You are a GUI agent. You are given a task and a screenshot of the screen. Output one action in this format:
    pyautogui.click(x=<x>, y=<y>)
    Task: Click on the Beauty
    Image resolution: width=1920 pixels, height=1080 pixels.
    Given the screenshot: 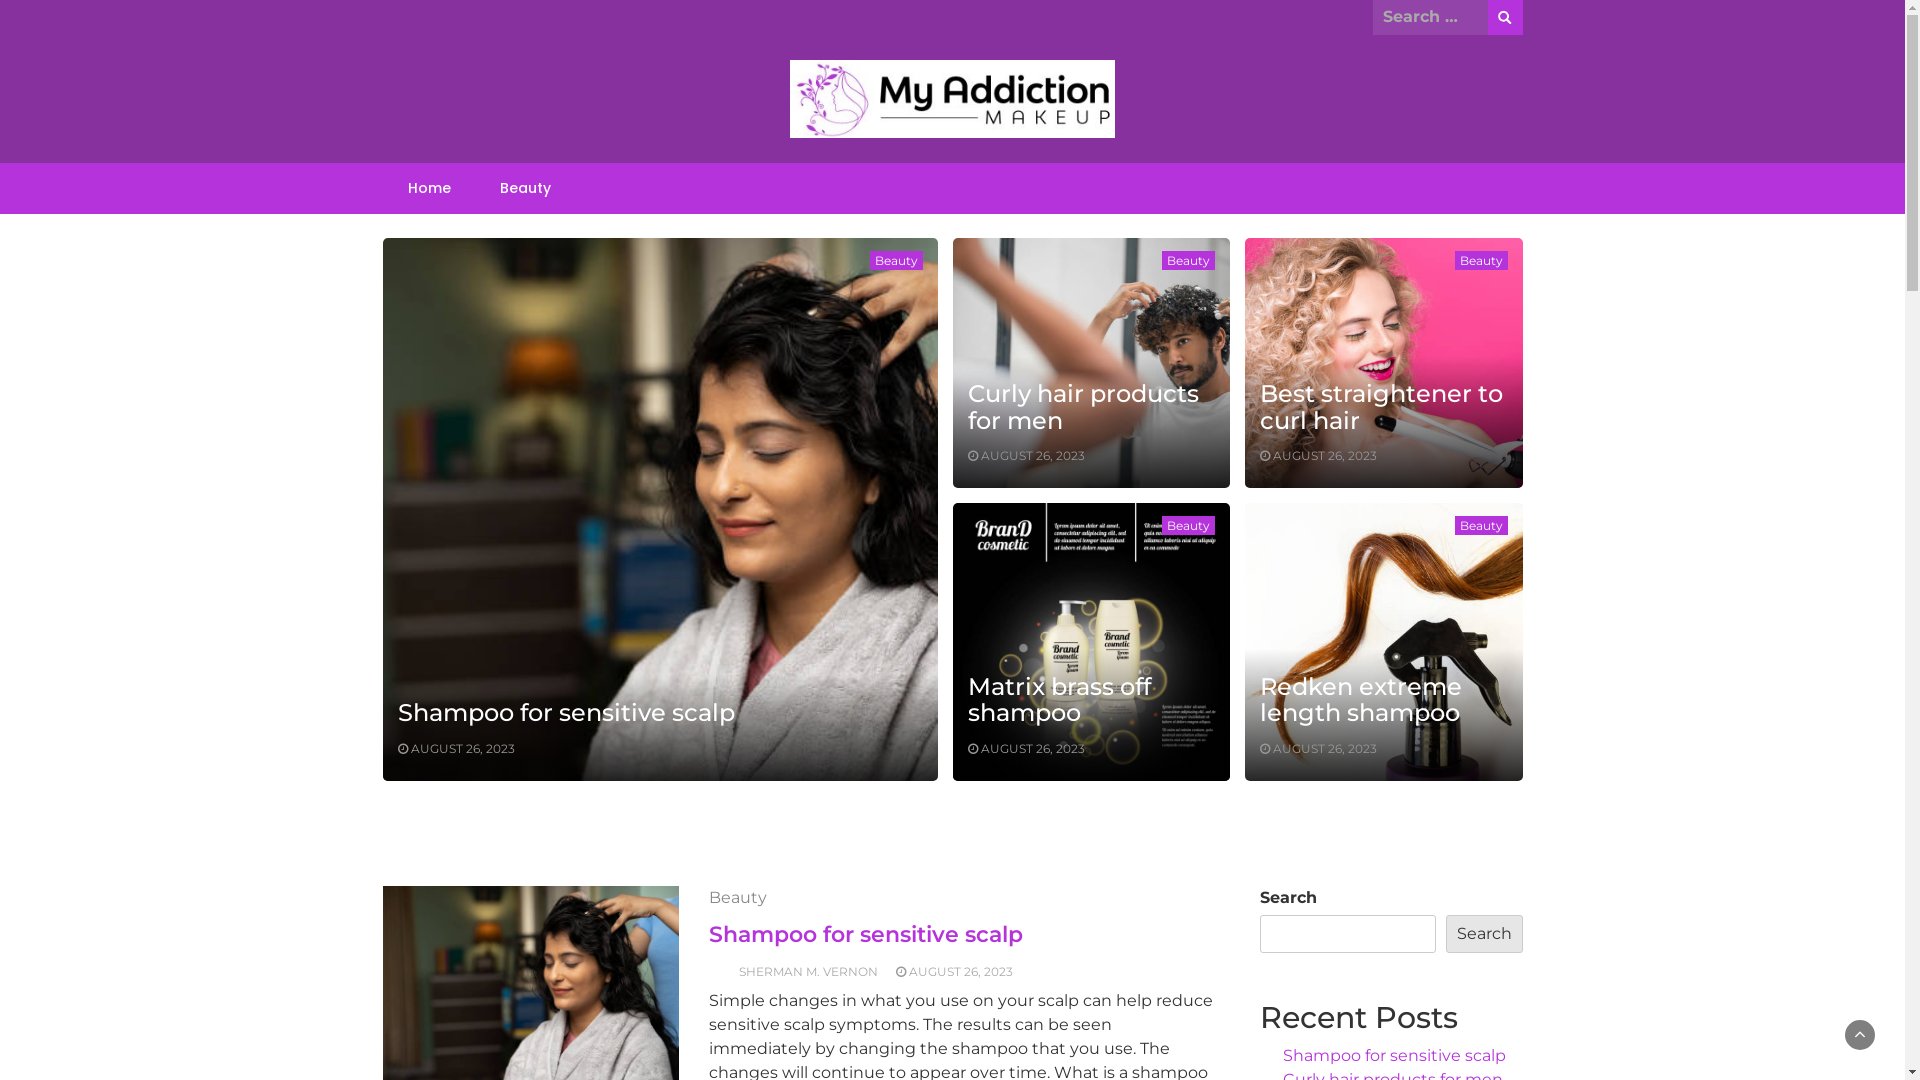 What is the action you would take?
    pyautogui.click(x=896, y=260)
    